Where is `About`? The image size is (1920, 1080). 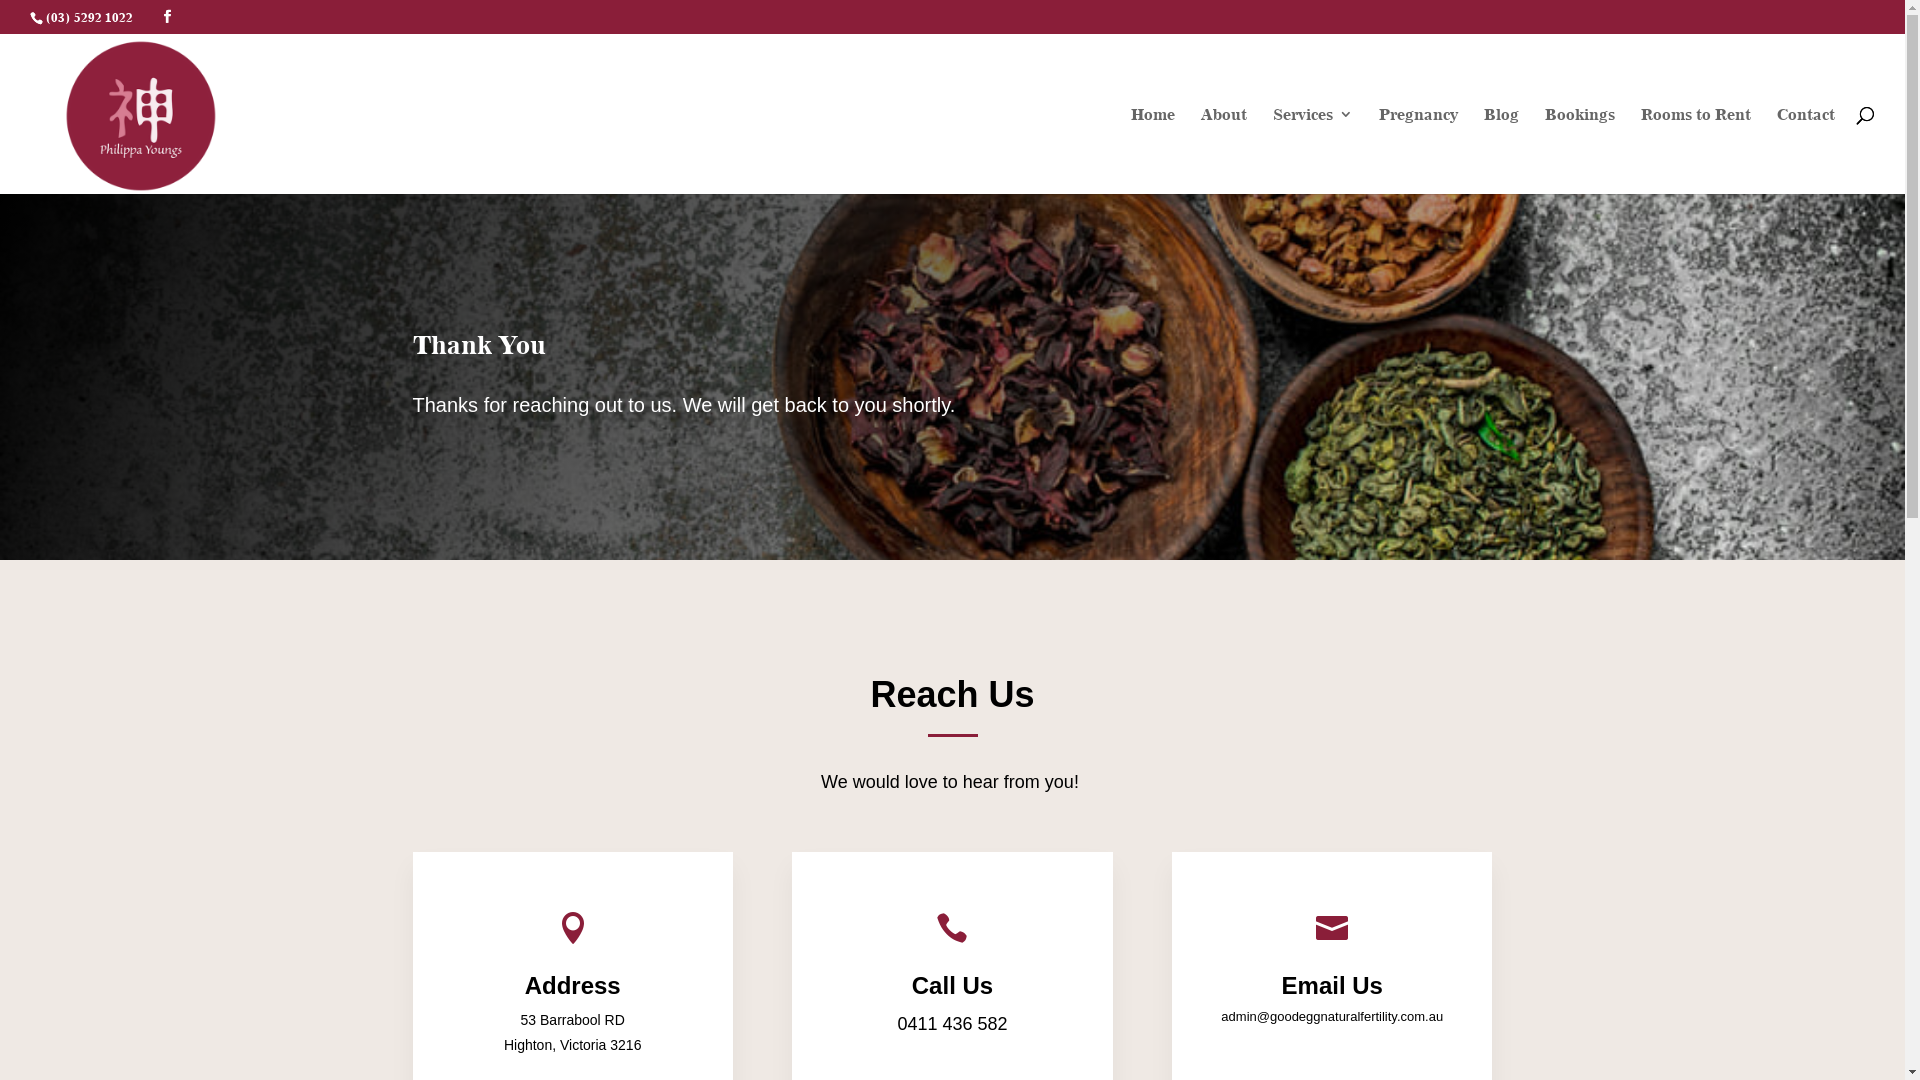
About is located at coordinates (1224, 150).